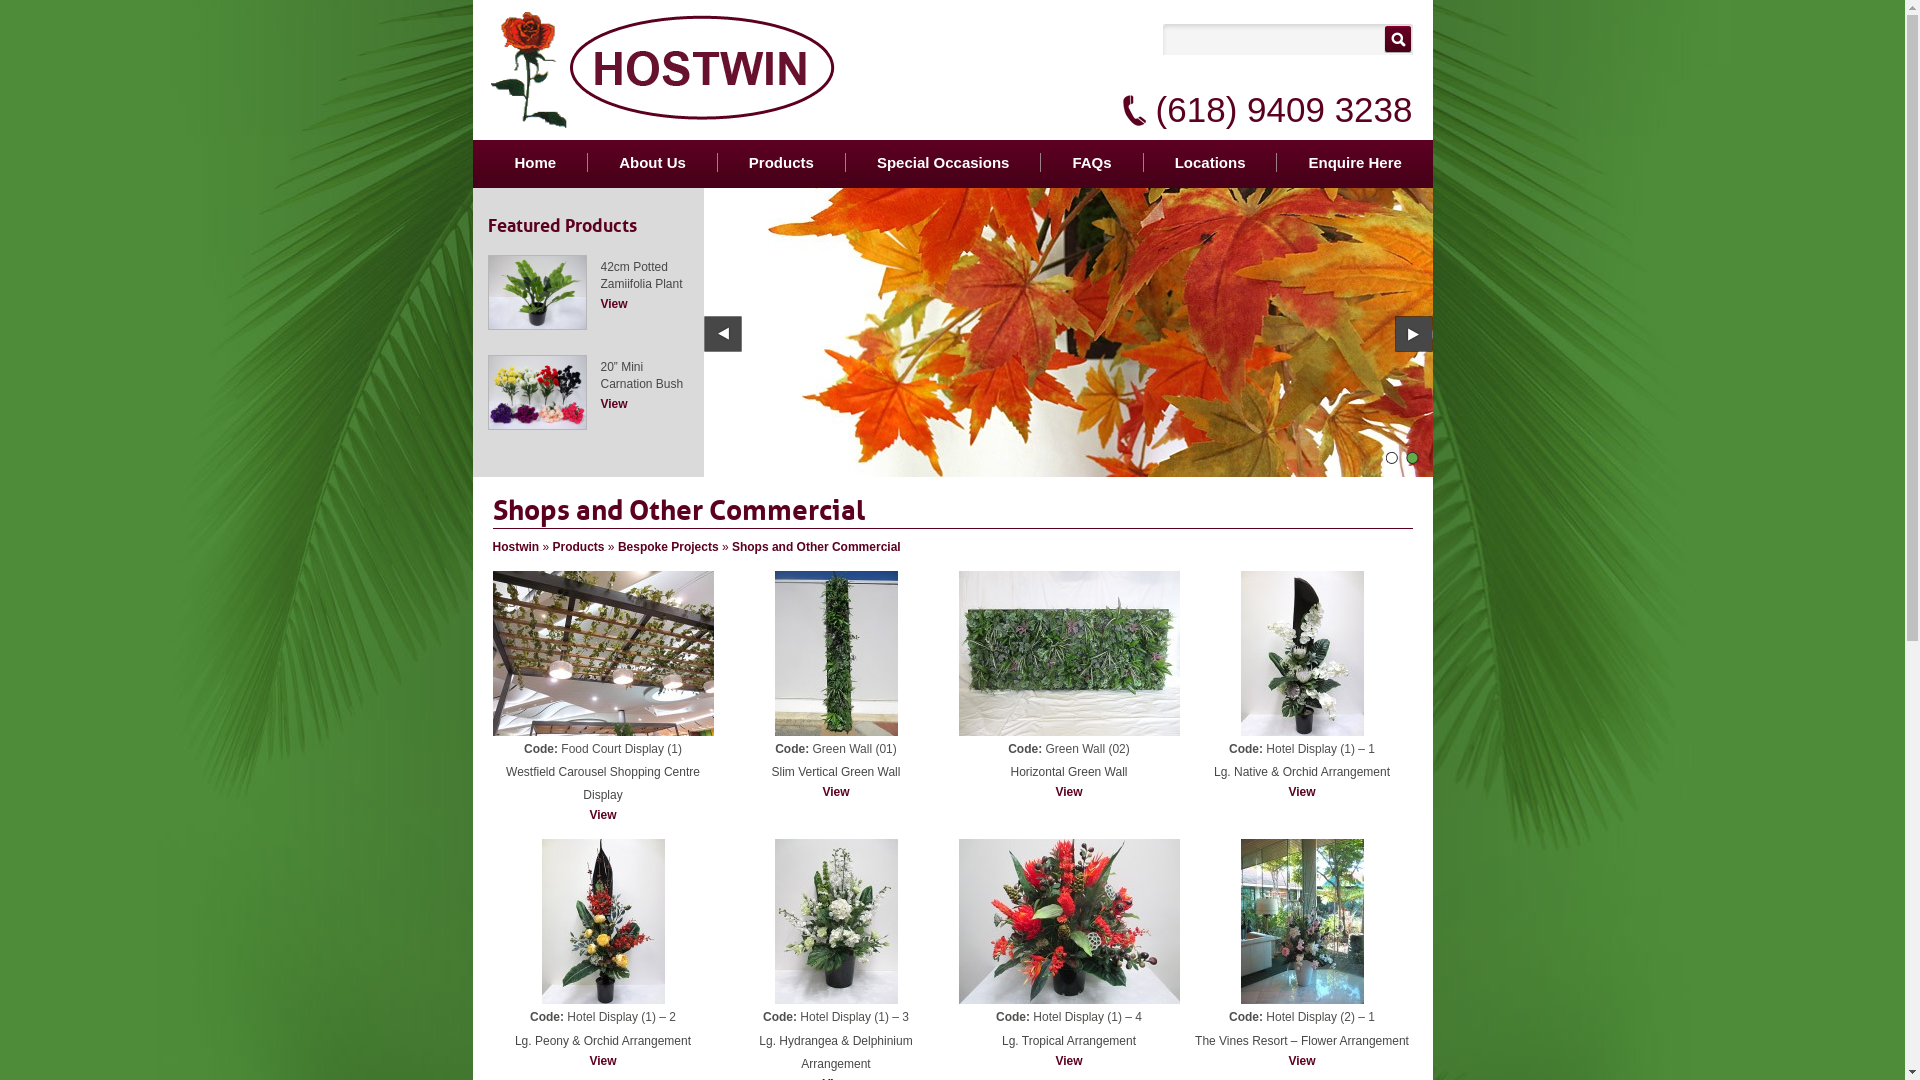 The height and width of the screenshot is (1080, 1920). What do you see at coordinates (602, 815) in the screenshot?
I see `View` at bounding box center [602, 815].